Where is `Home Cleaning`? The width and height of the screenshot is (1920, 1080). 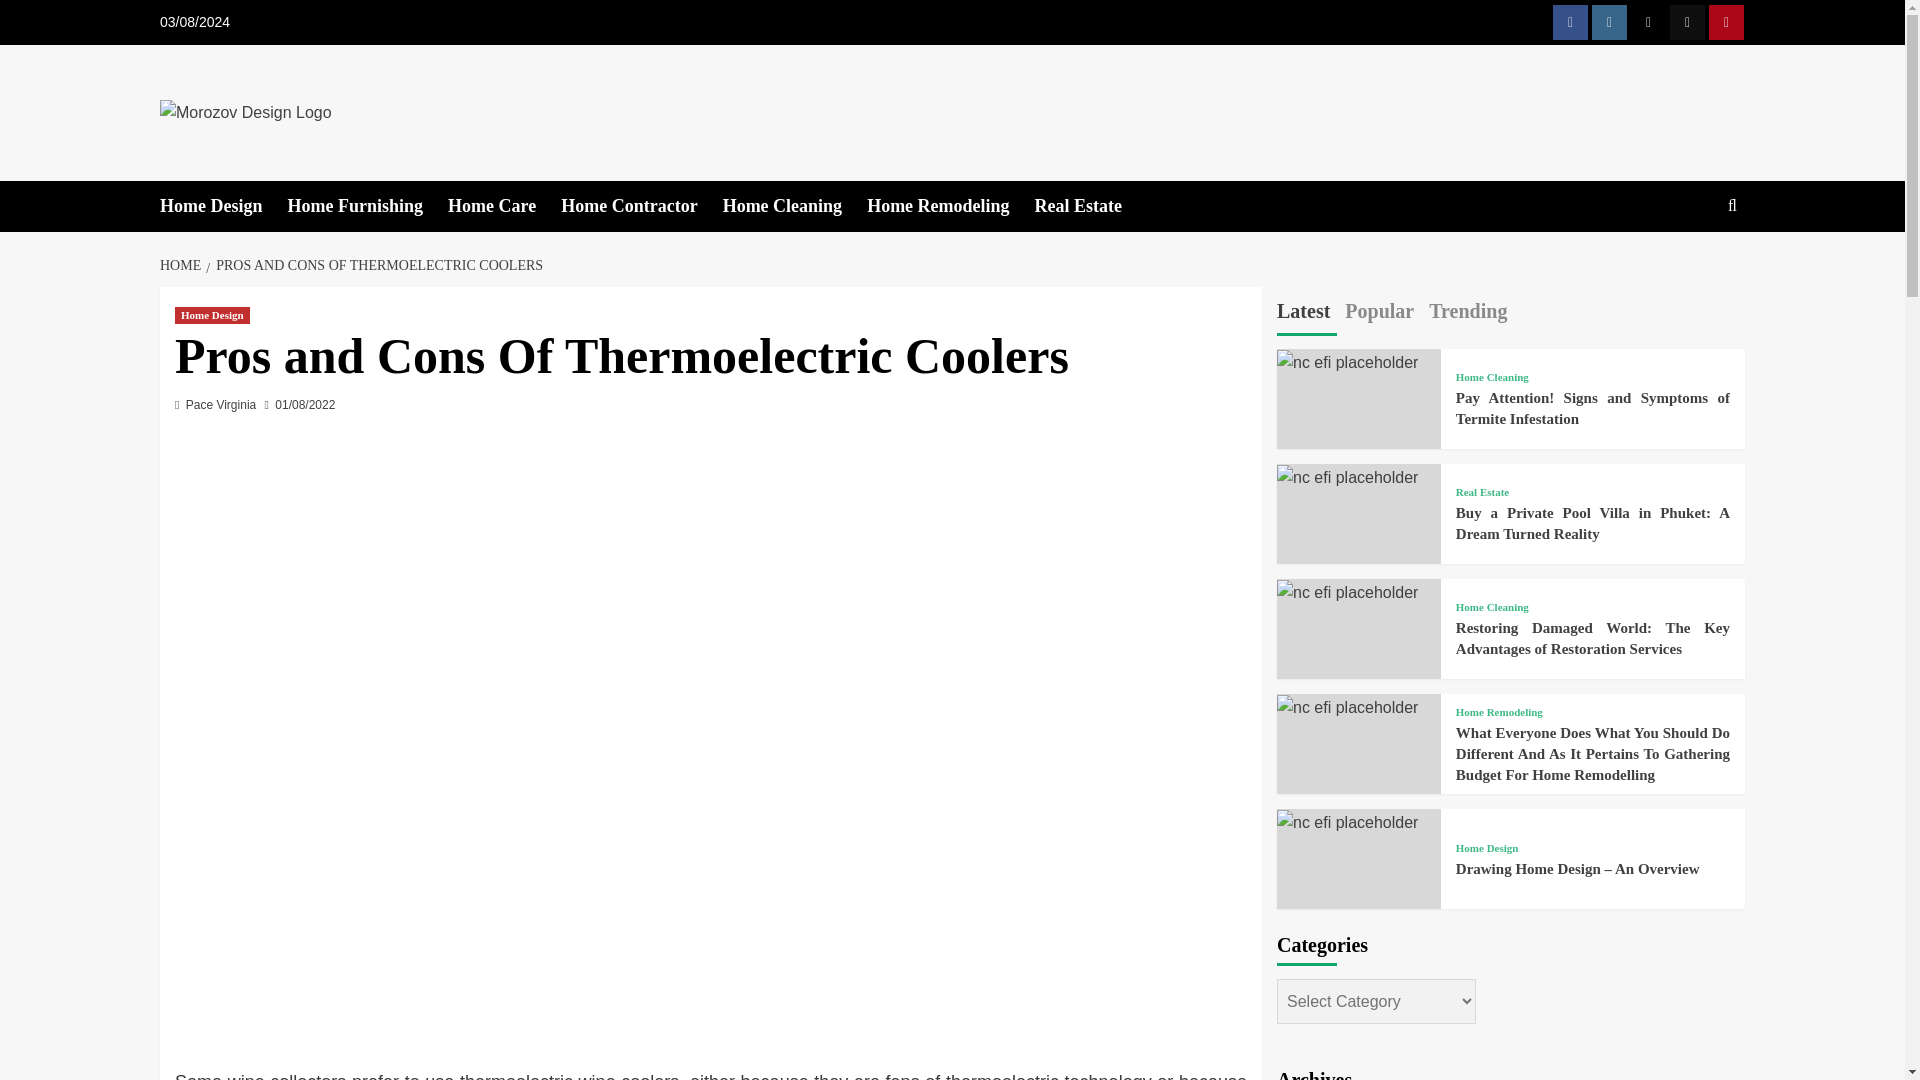 Home Cleaning is located at coordinates (795, 206).